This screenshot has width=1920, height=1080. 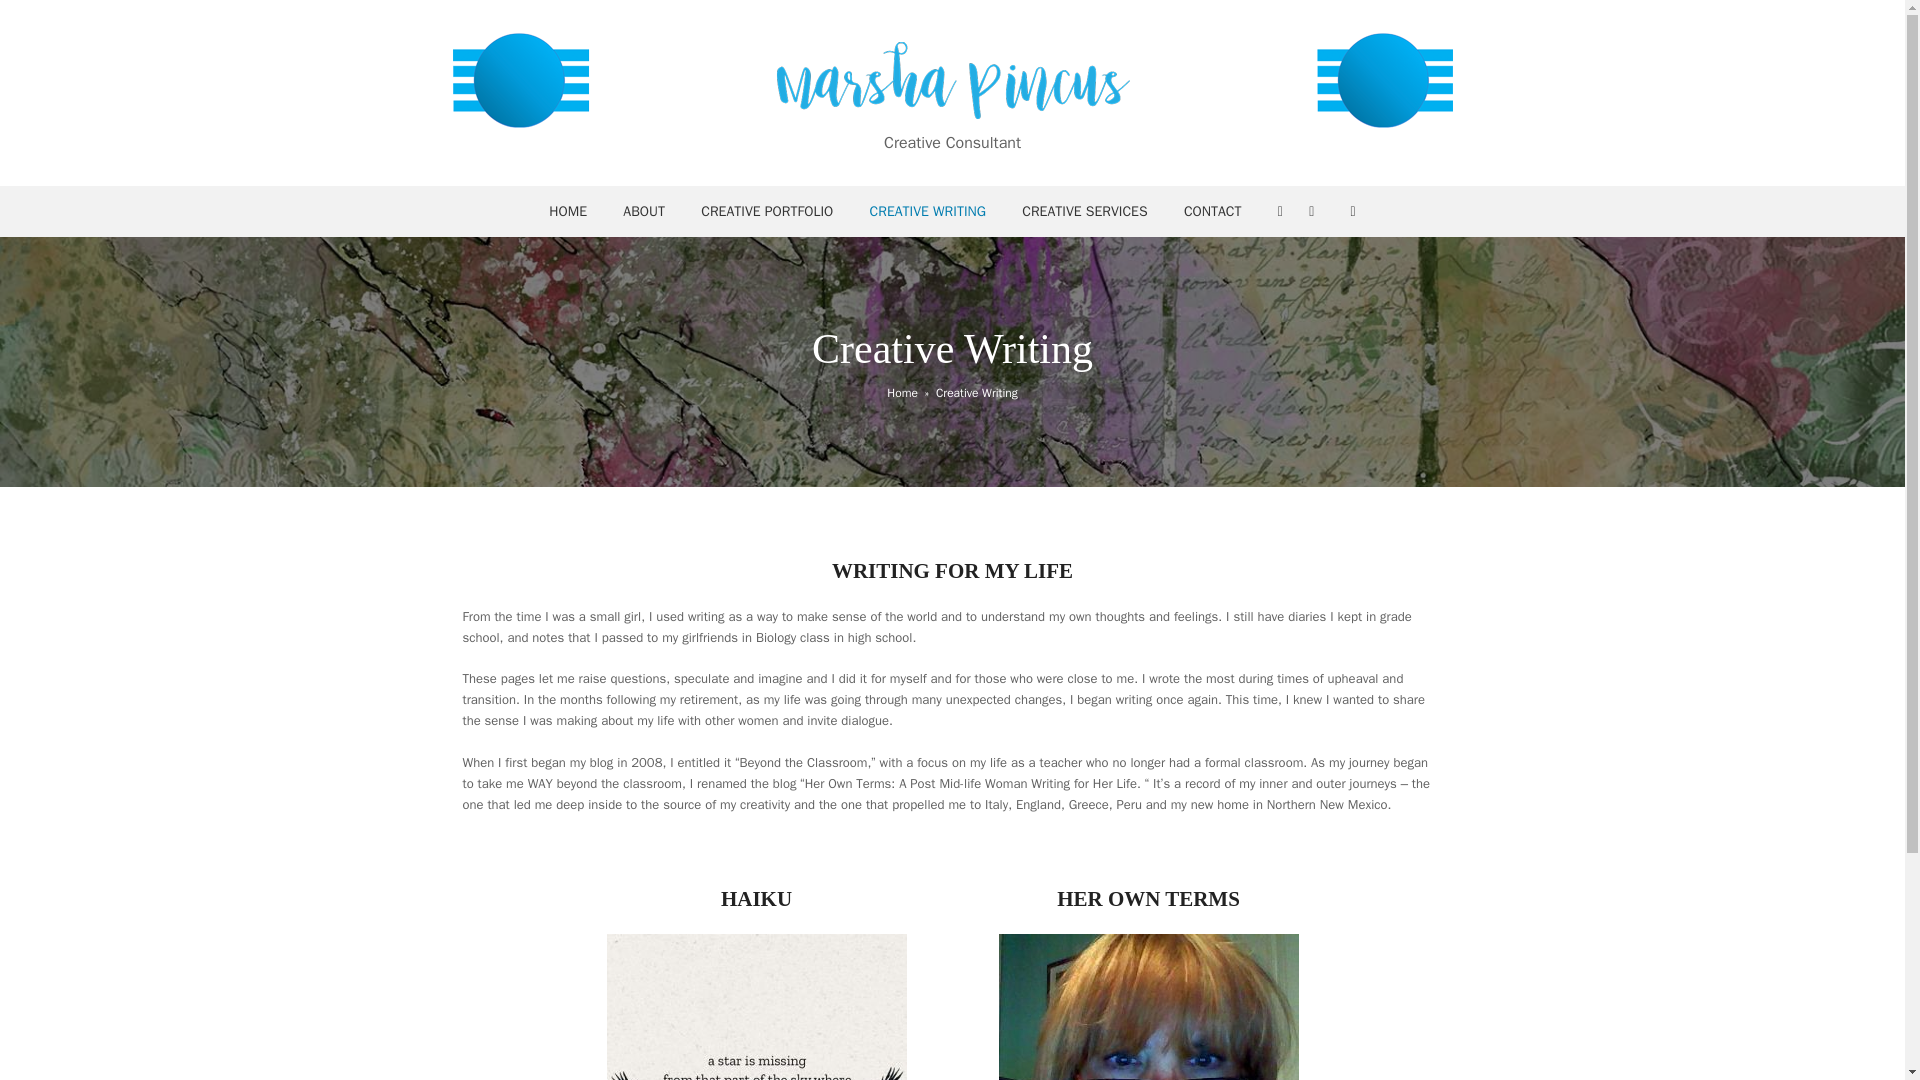 What do you see at coordinates (644, 211) in the screenshot?
I see `ABOUT` at bounding box center [644, 211].